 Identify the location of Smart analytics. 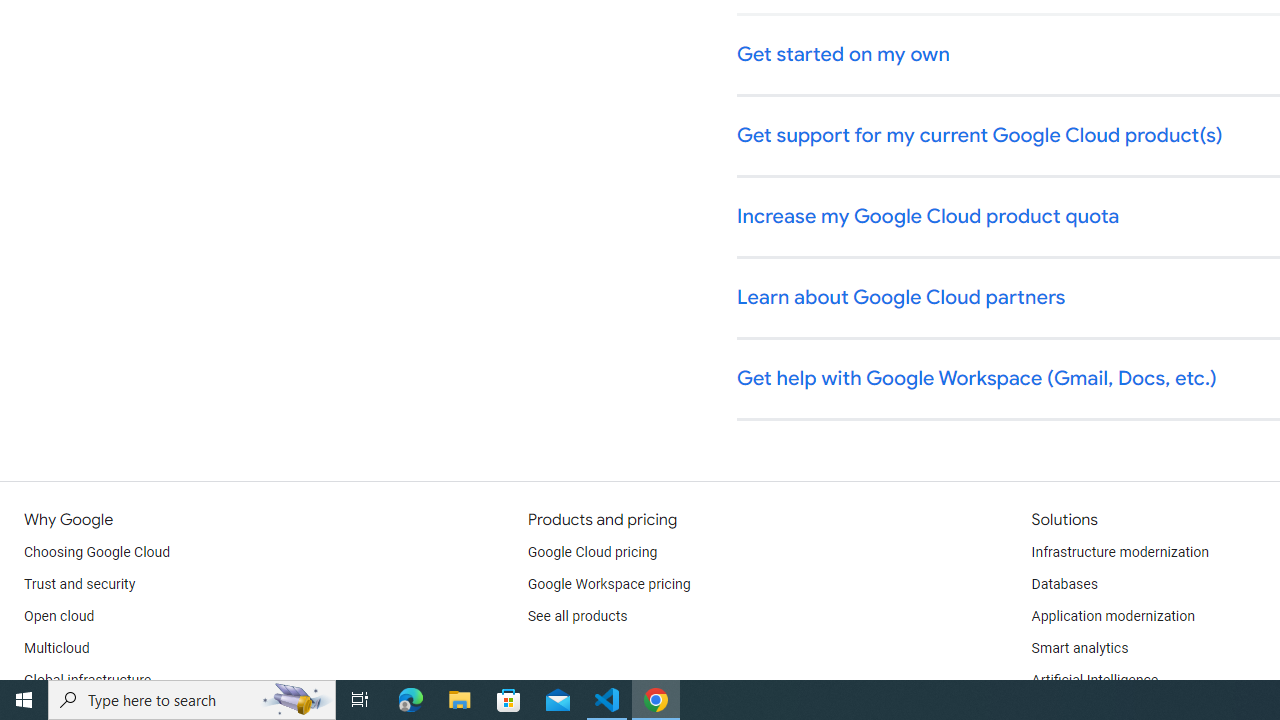
(1079, 648).